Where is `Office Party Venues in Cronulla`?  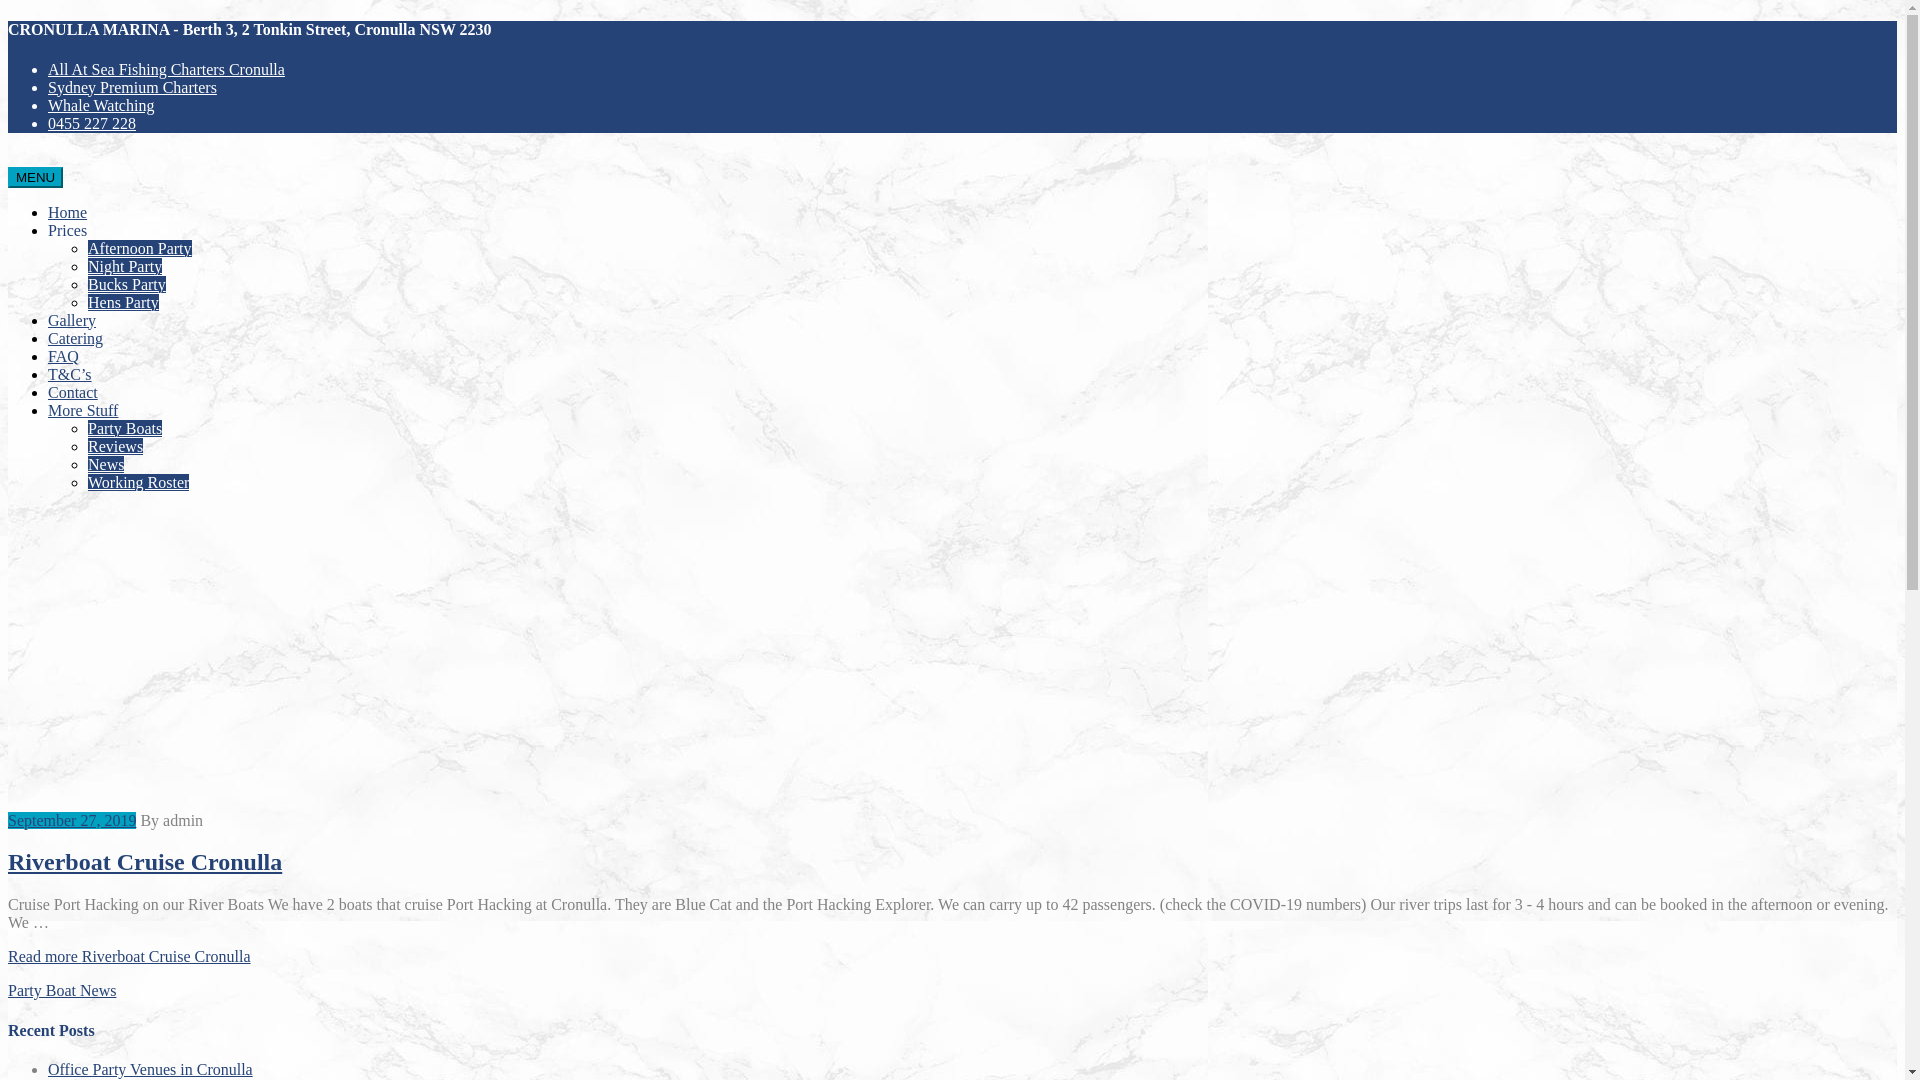 Office Party Venues in Cronulla is located at coordinates (150, 1070).